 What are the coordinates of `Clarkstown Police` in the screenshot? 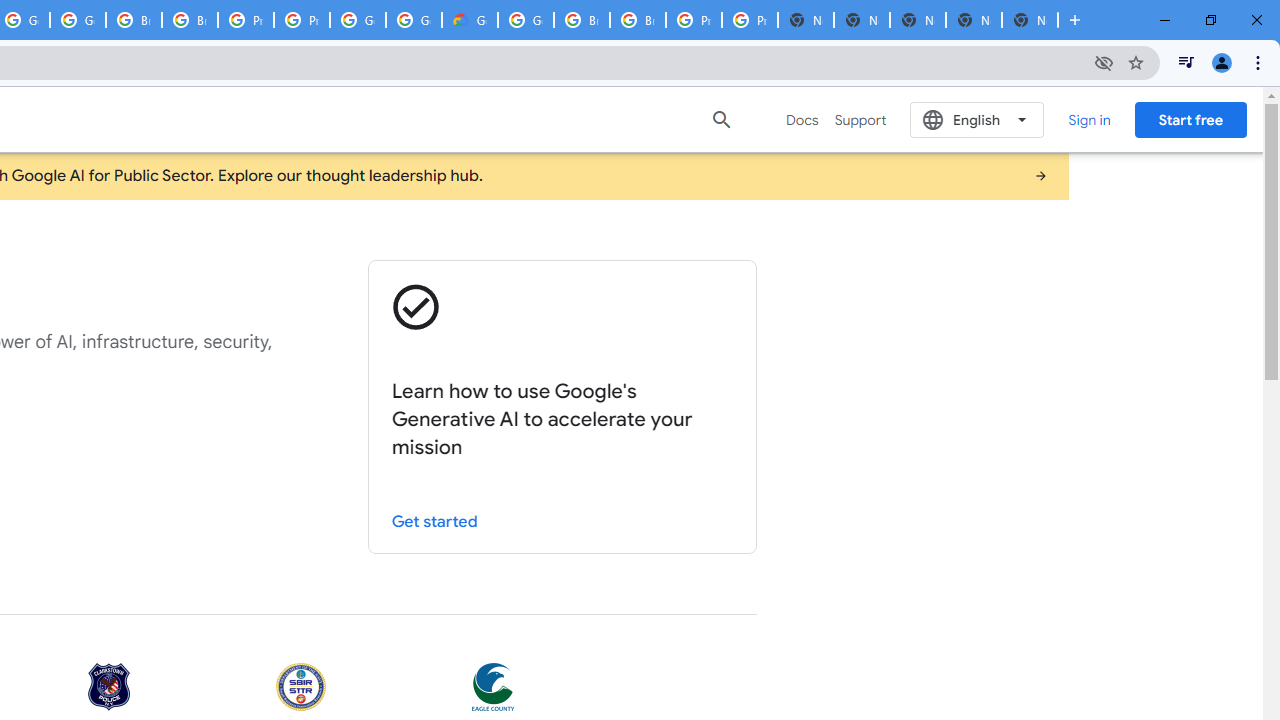 It's located at (109, 688).